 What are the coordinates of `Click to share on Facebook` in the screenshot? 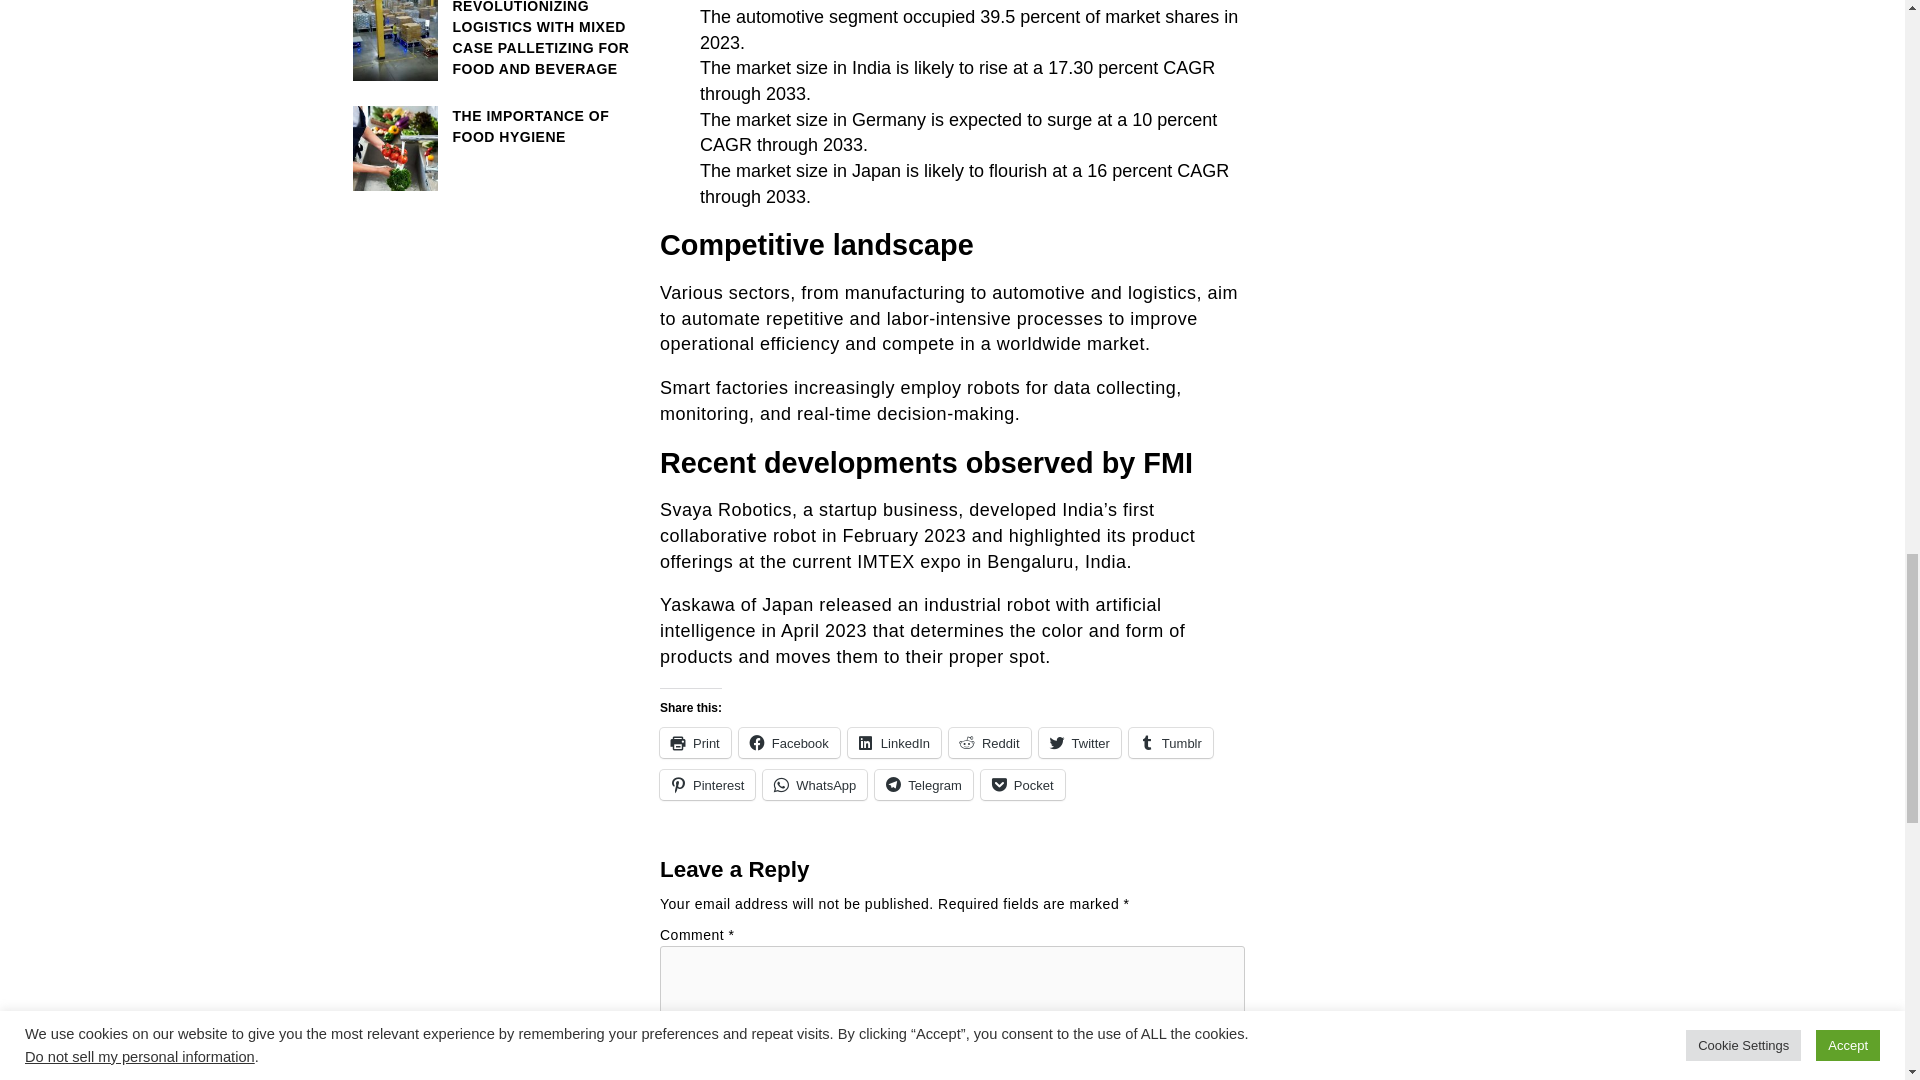 It's located at (790, 742).